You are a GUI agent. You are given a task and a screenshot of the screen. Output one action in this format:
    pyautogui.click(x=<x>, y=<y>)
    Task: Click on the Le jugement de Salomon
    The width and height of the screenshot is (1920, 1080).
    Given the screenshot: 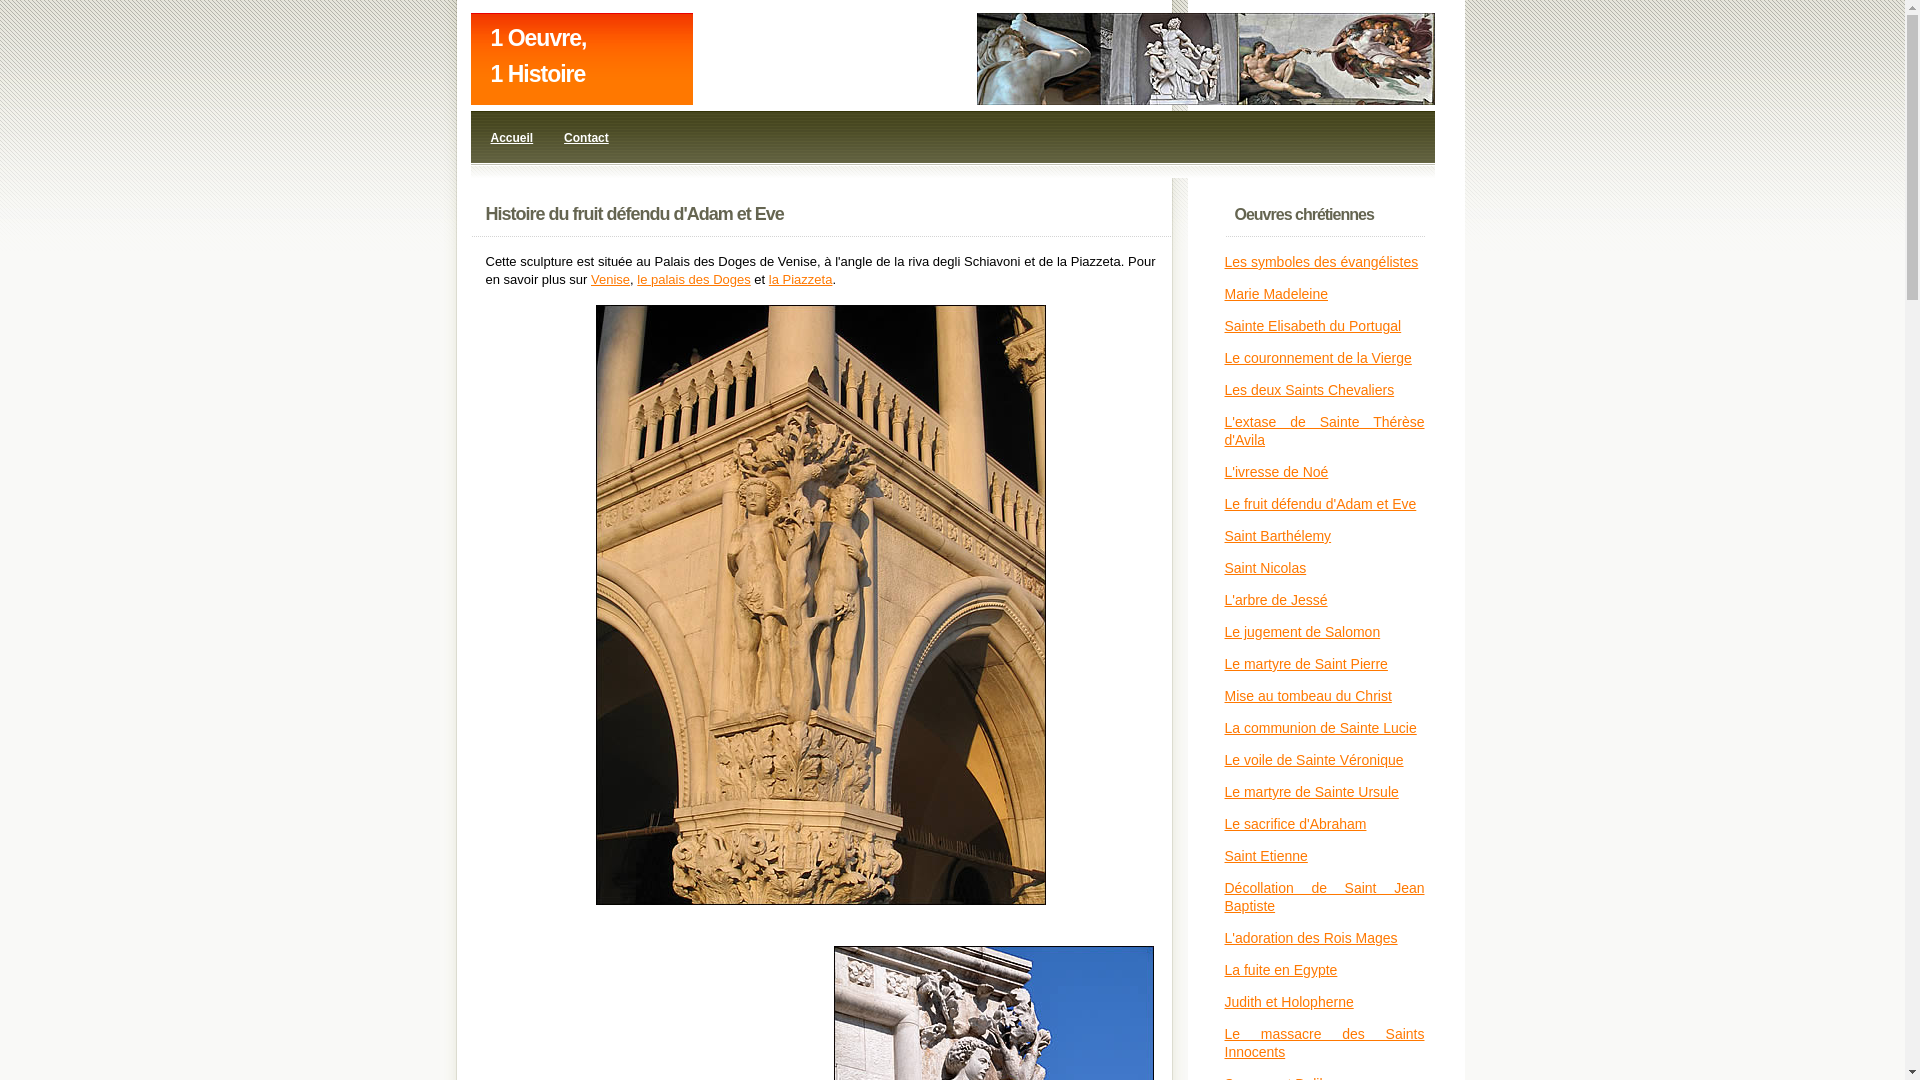 What is the action you would take?
    pyautogui.click(x=1302, y=632)
    